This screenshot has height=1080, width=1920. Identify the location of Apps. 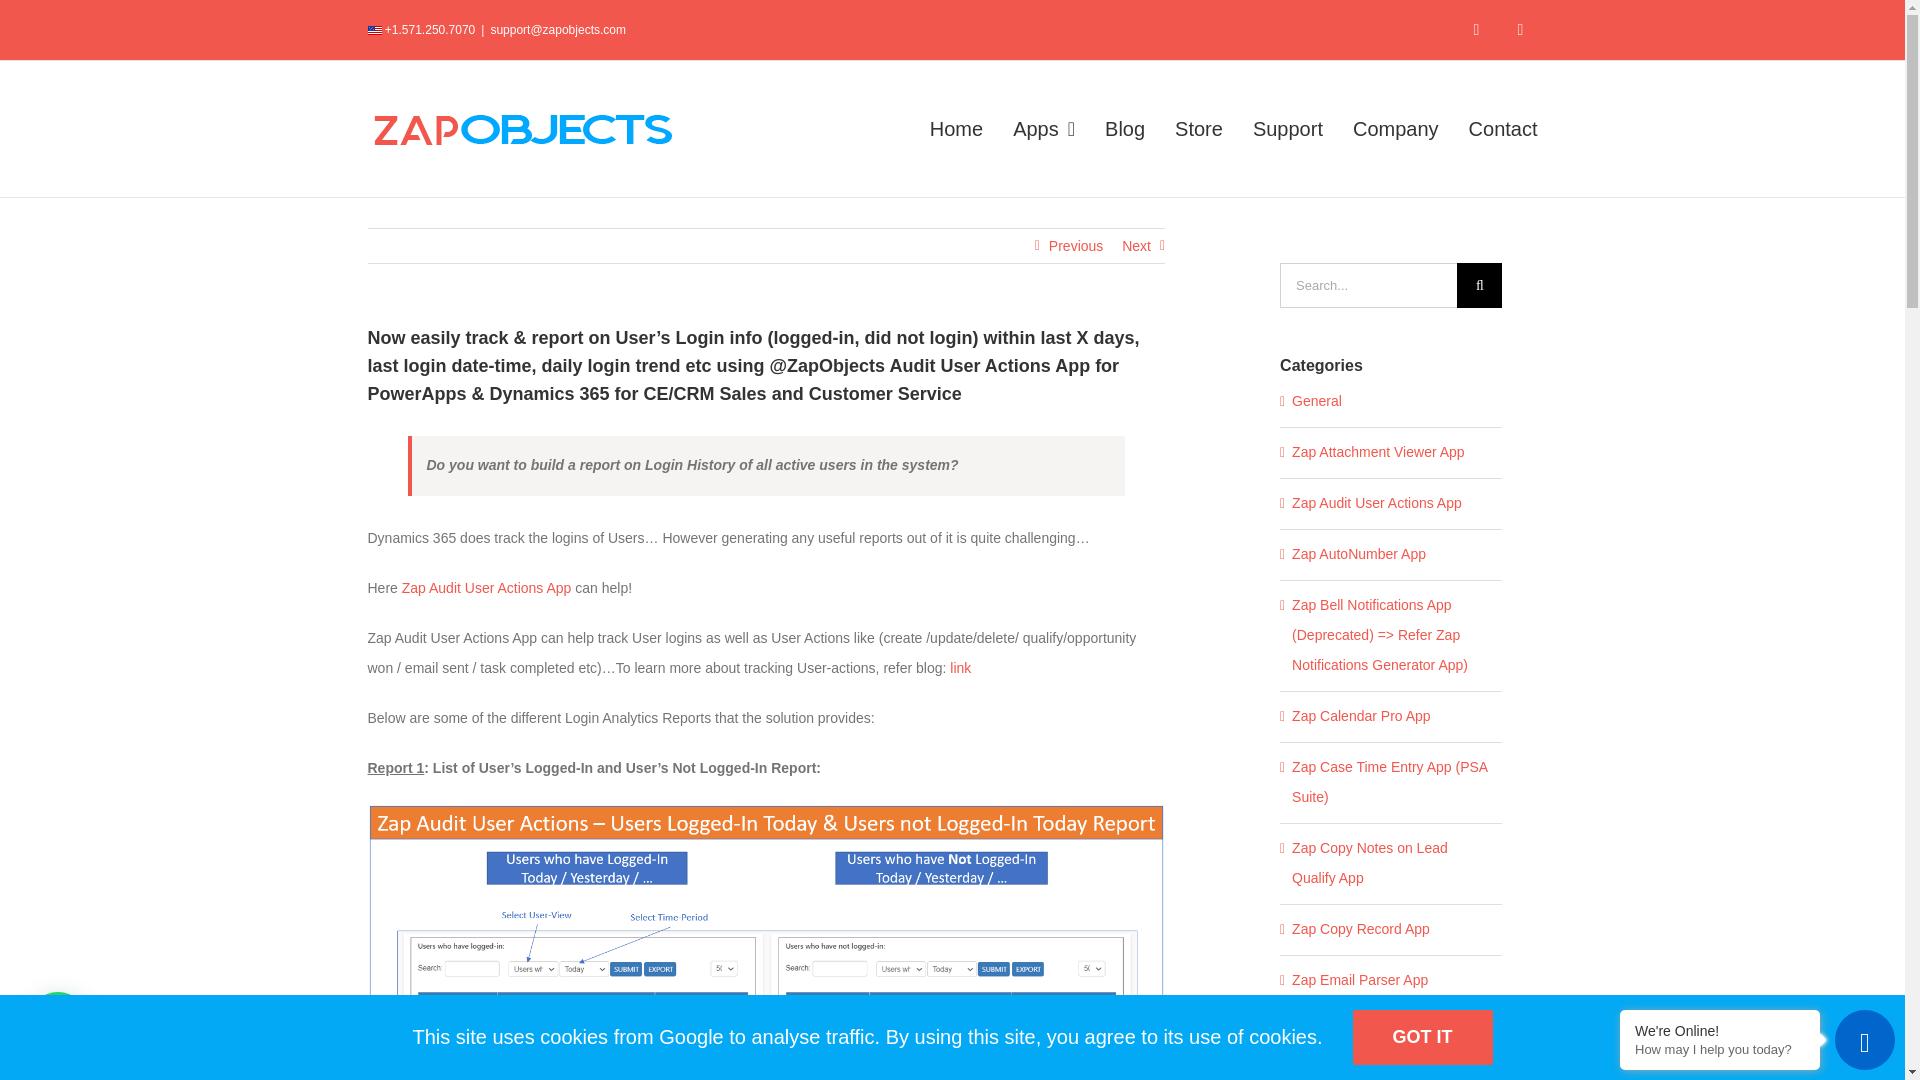
(1044, 128).